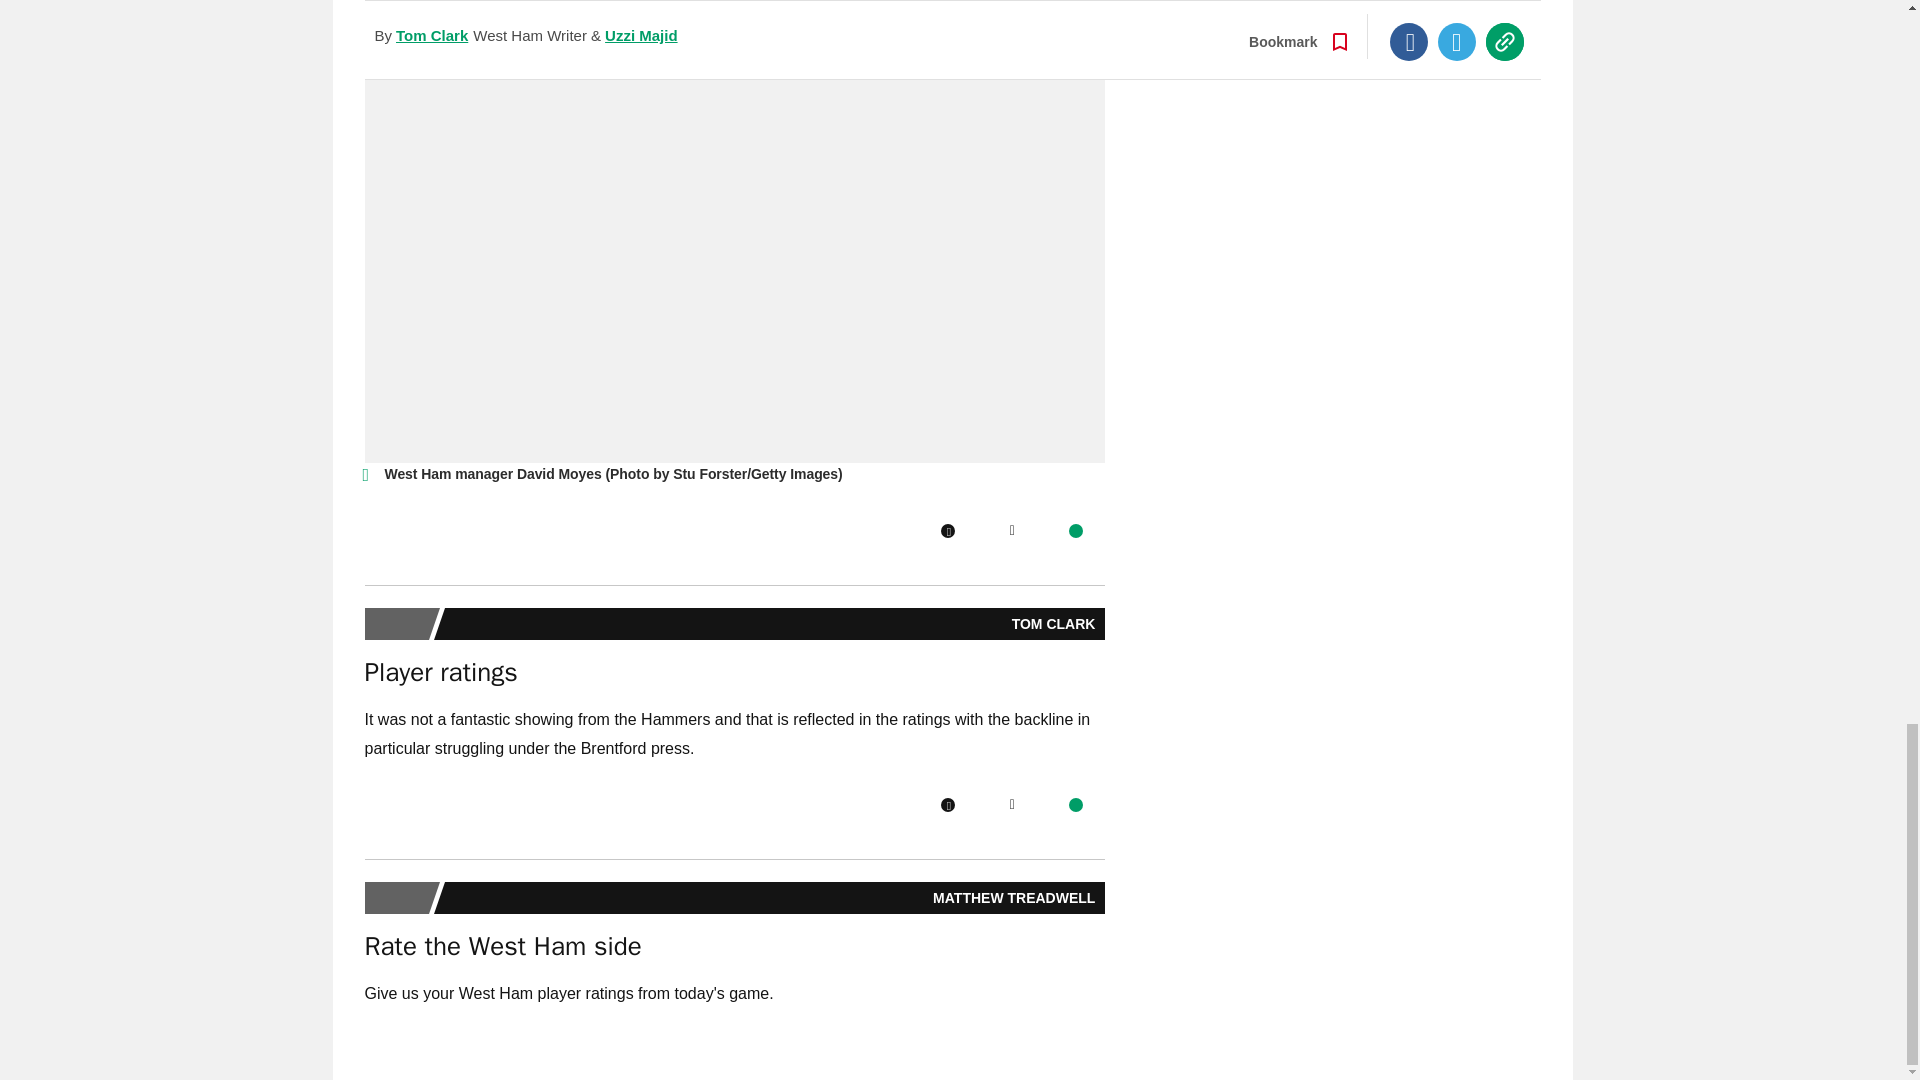 This screenshot has height=1080, width=1920. Describe the element at coordinates (947, 530) in the screenshot. I see `Facebook` at that location.